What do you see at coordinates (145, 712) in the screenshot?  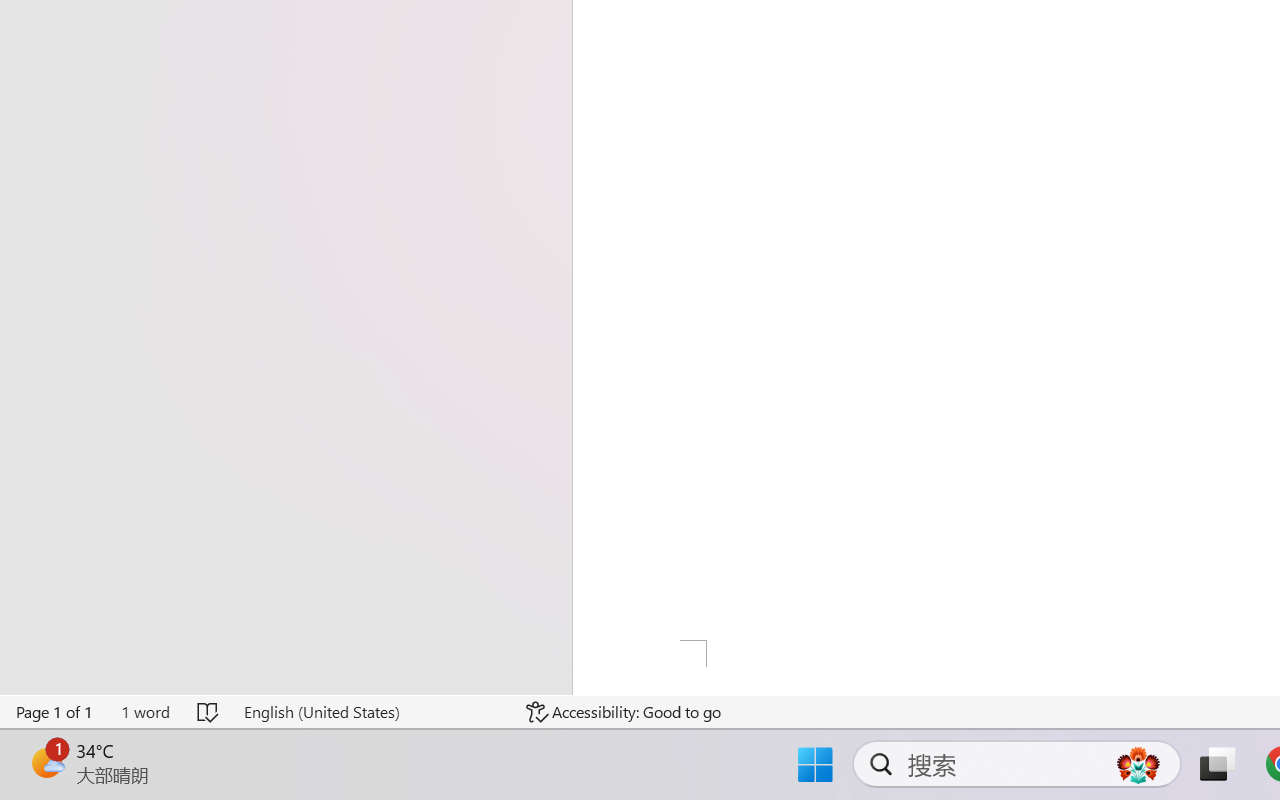 I see `Word Count 1 word` at bounding box center [145, 712].